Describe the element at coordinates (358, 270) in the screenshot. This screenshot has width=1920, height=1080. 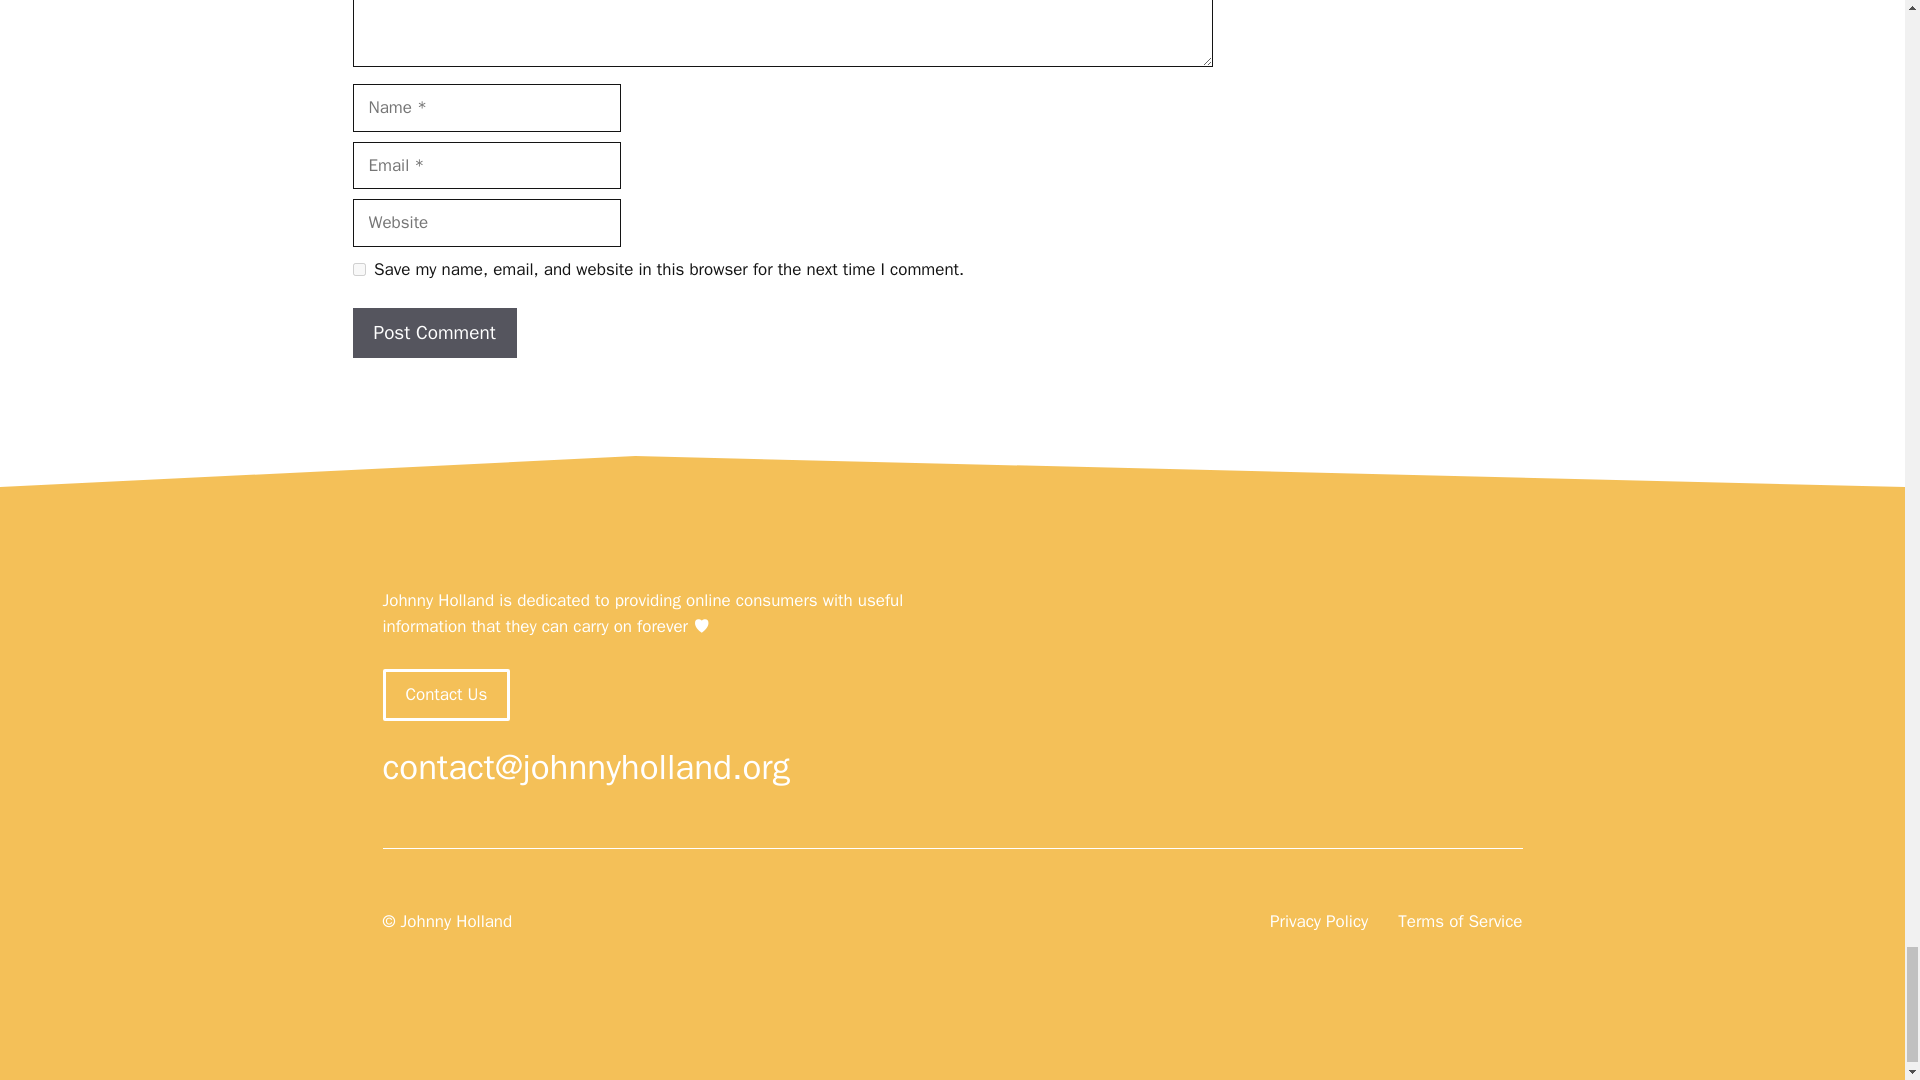
I see `yes` at that location.